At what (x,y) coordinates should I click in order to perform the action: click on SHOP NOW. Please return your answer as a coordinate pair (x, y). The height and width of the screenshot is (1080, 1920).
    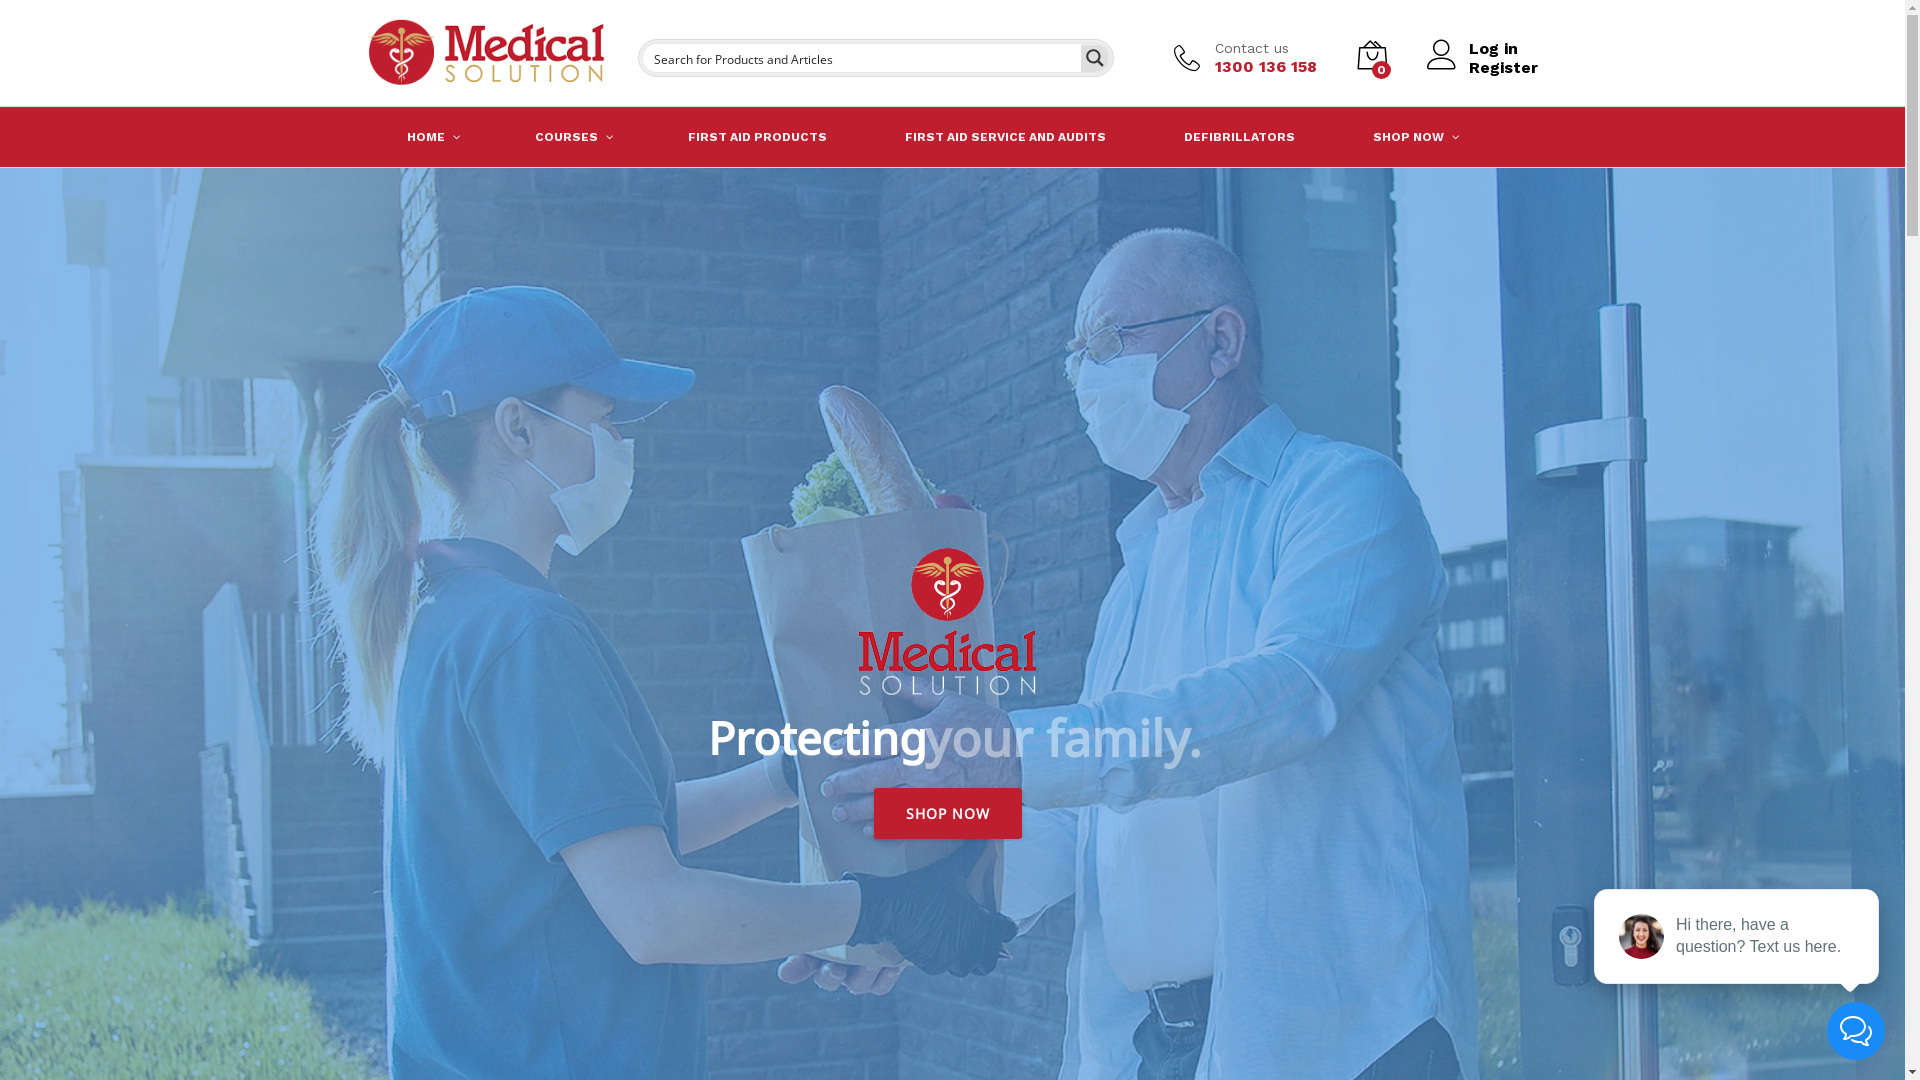
    Looking at the image, I should click on (1414, 137).